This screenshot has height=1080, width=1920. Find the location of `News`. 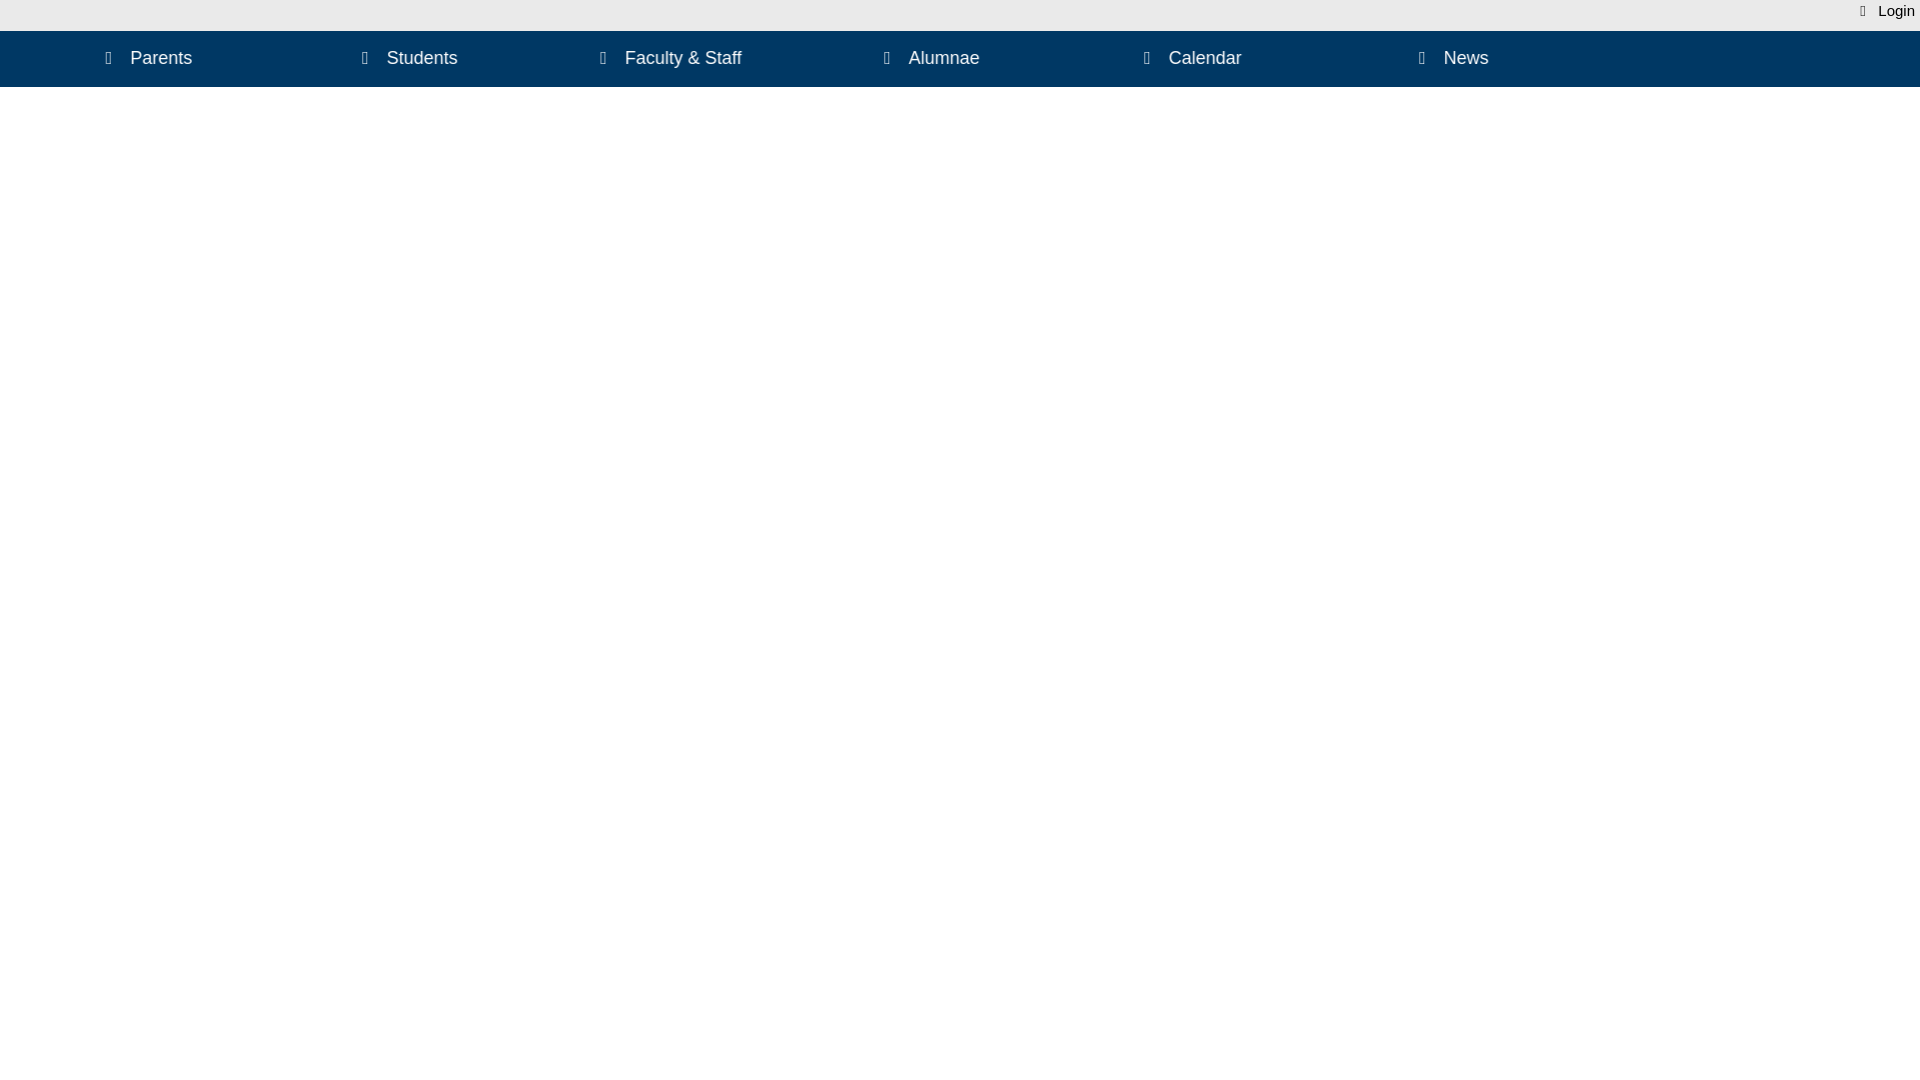

News is located at coordinates (1450, 59).